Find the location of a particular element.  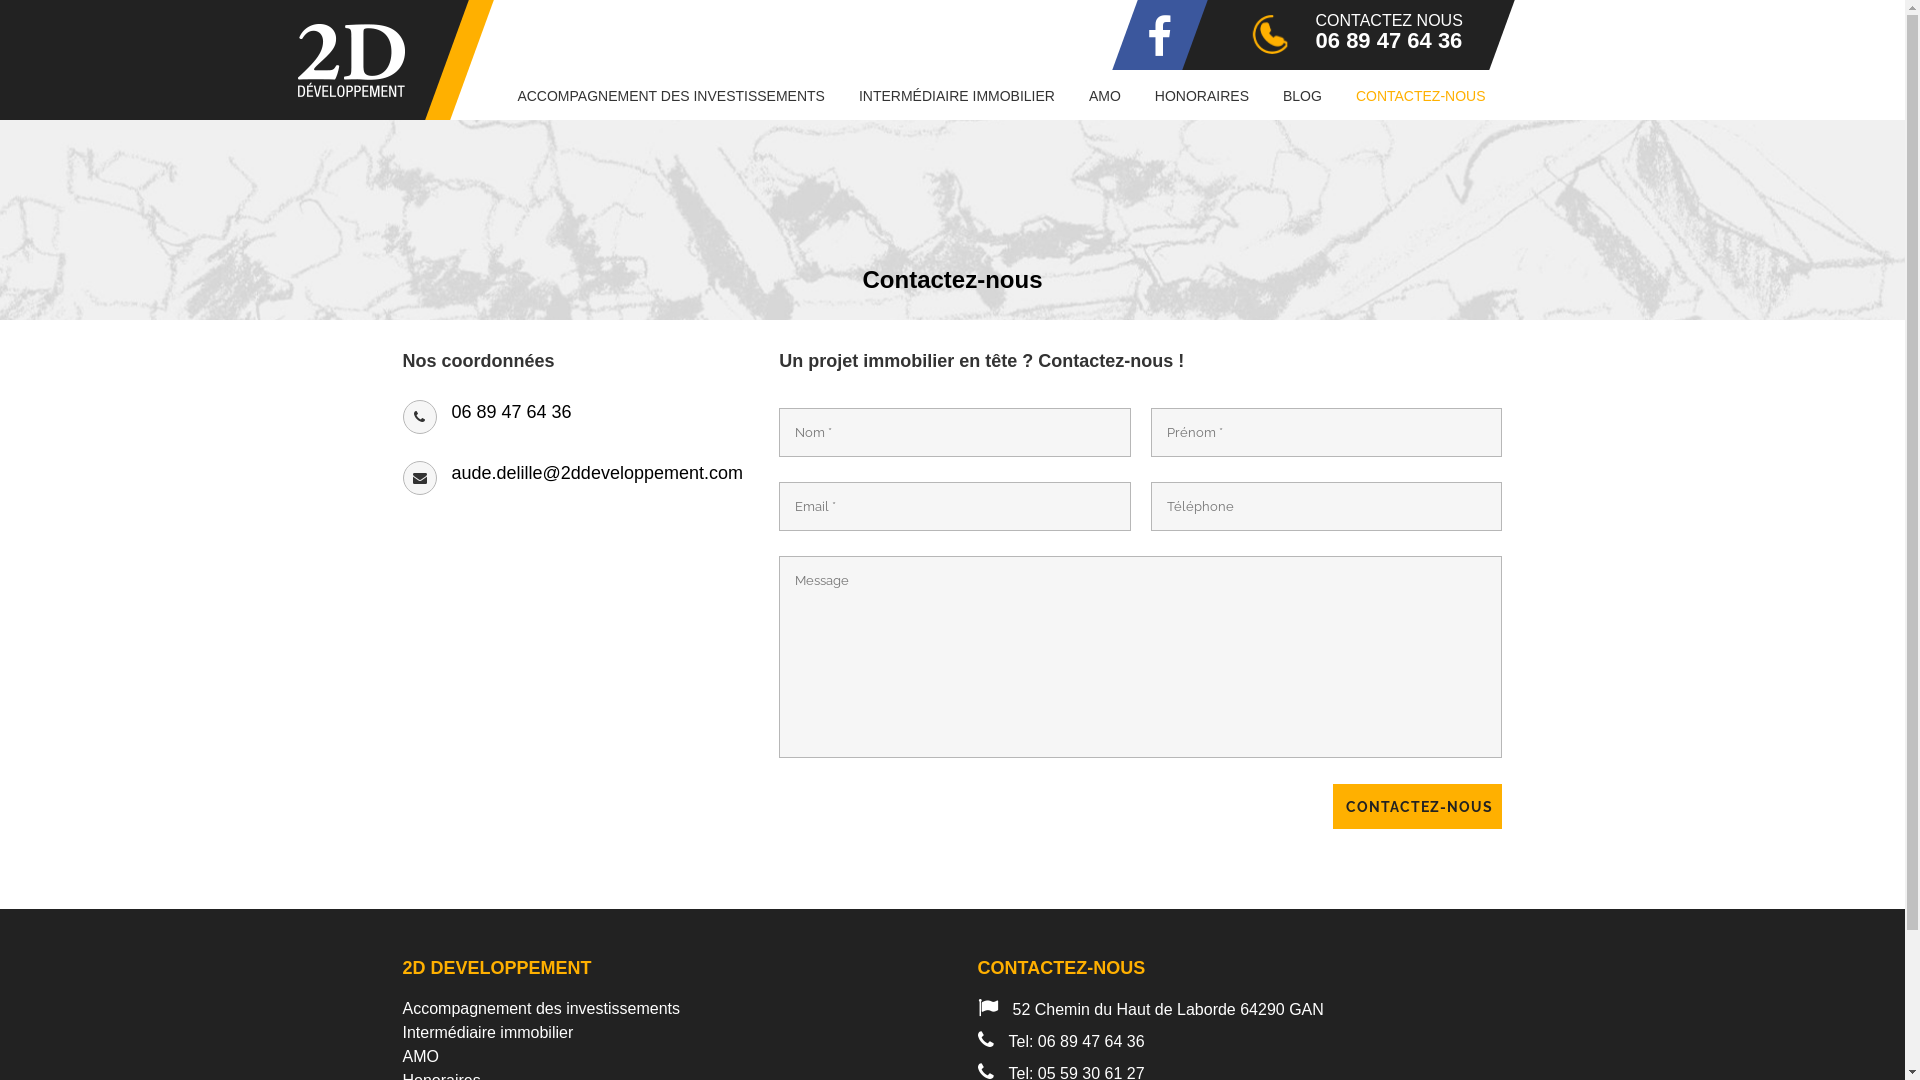

BLOG is located at coordinates (1302, 96).